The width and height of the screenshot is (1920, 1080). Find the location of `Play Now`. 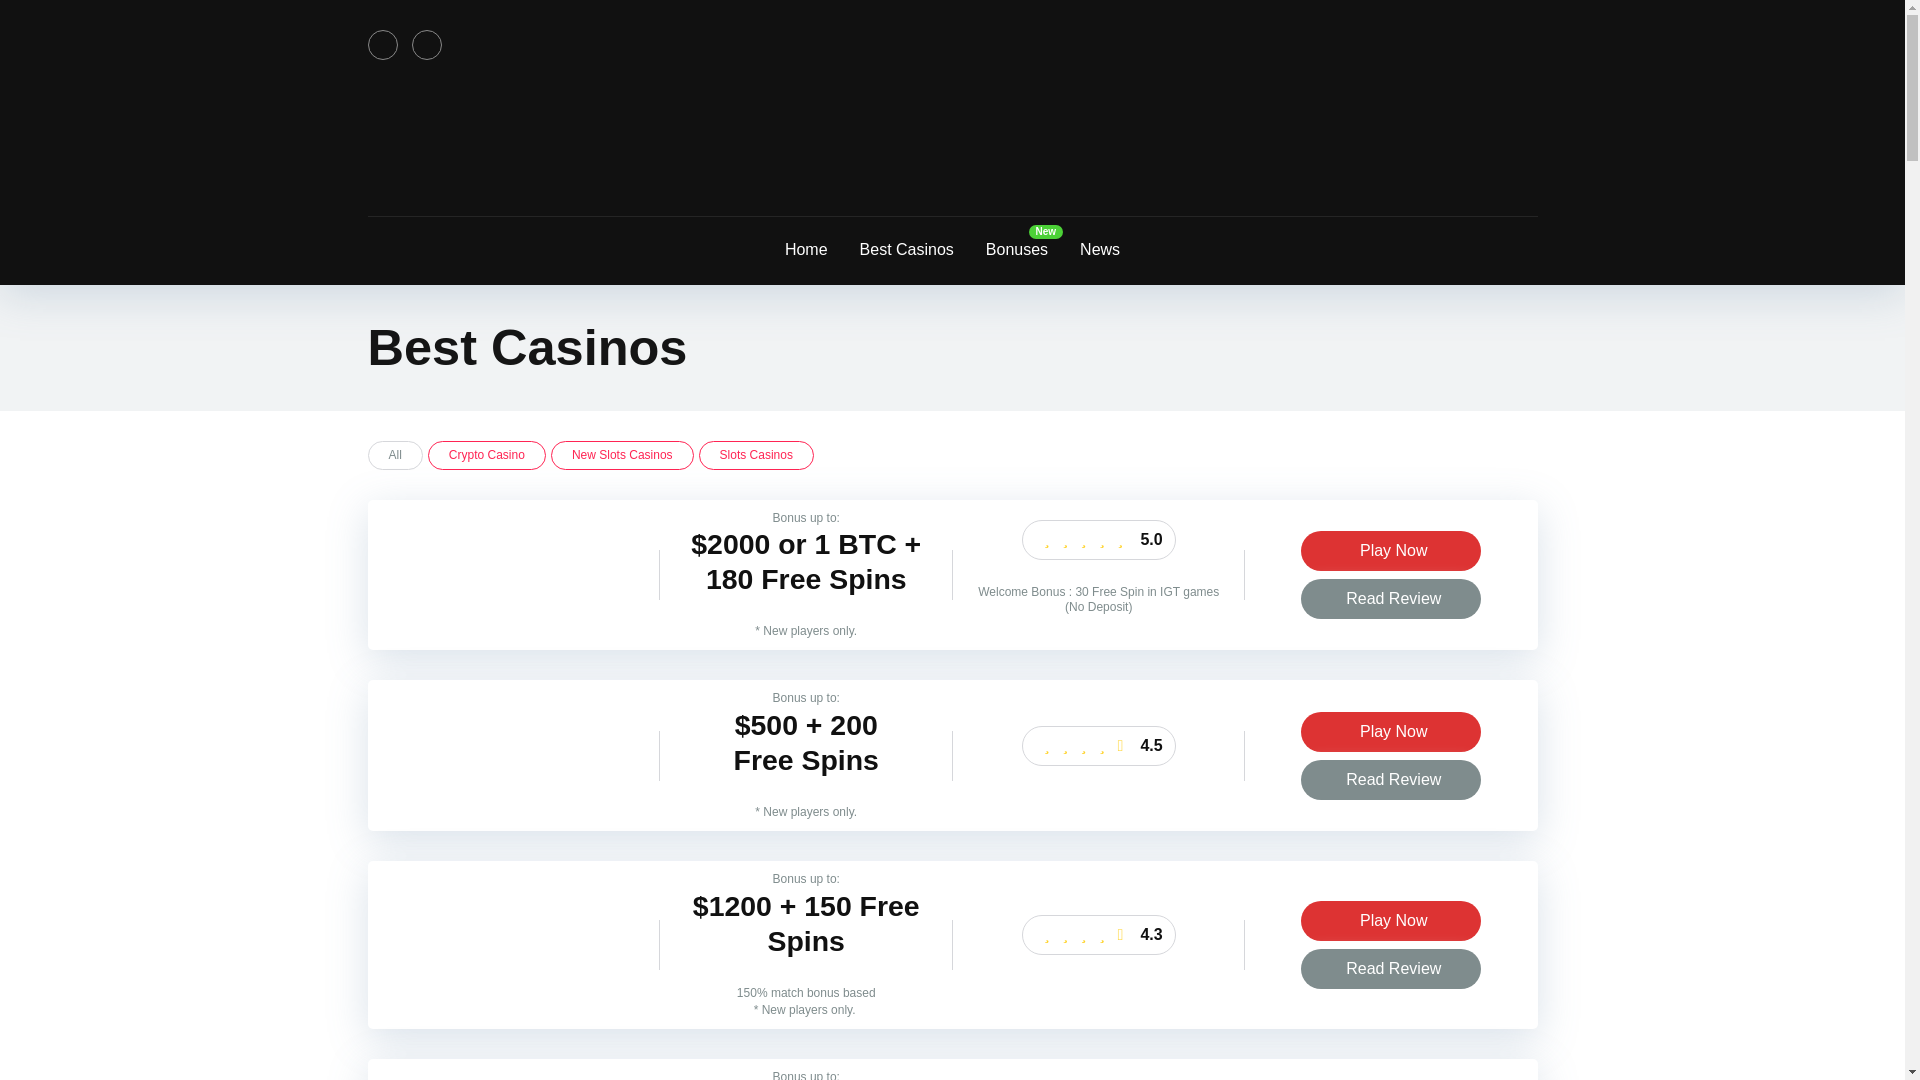

Play Now is located at coordinates (1390, 551).